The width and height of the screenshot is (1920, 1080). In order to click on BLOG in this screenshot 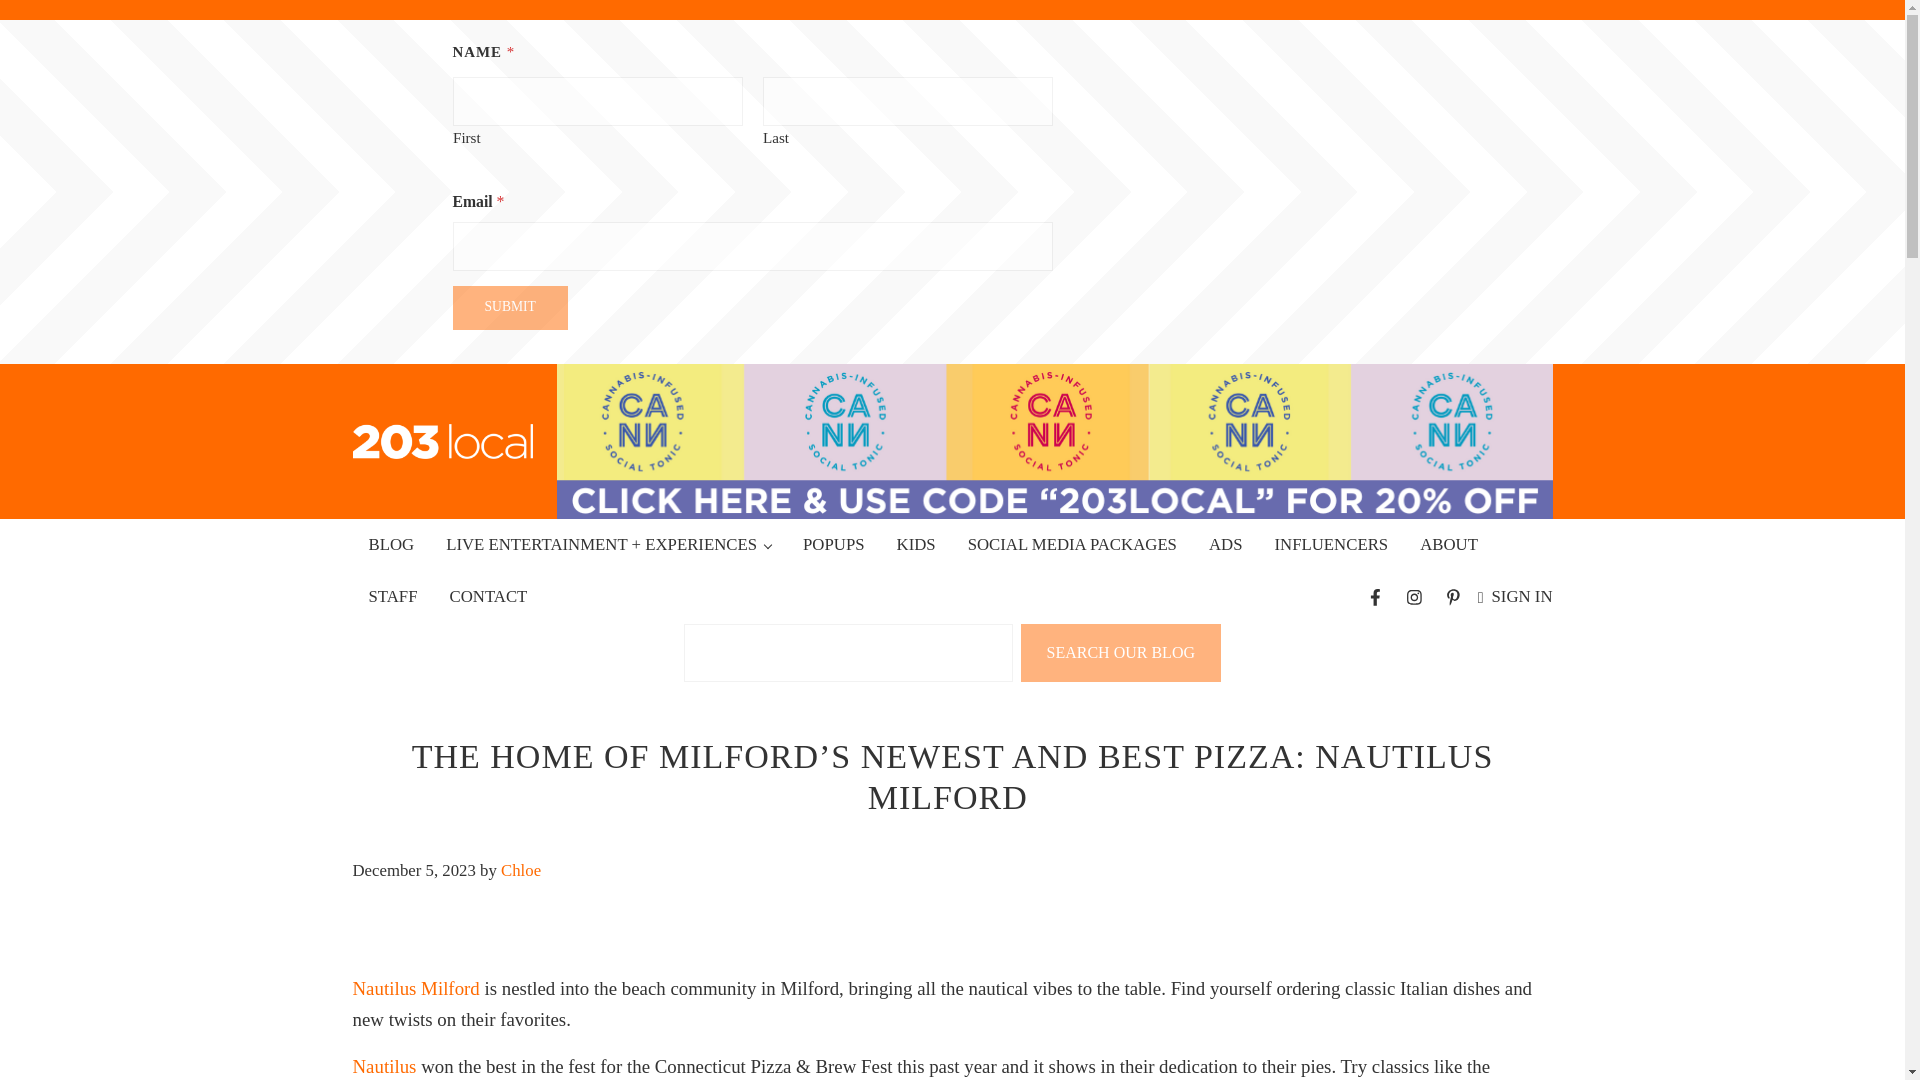, I will do `click(390, 545)`.